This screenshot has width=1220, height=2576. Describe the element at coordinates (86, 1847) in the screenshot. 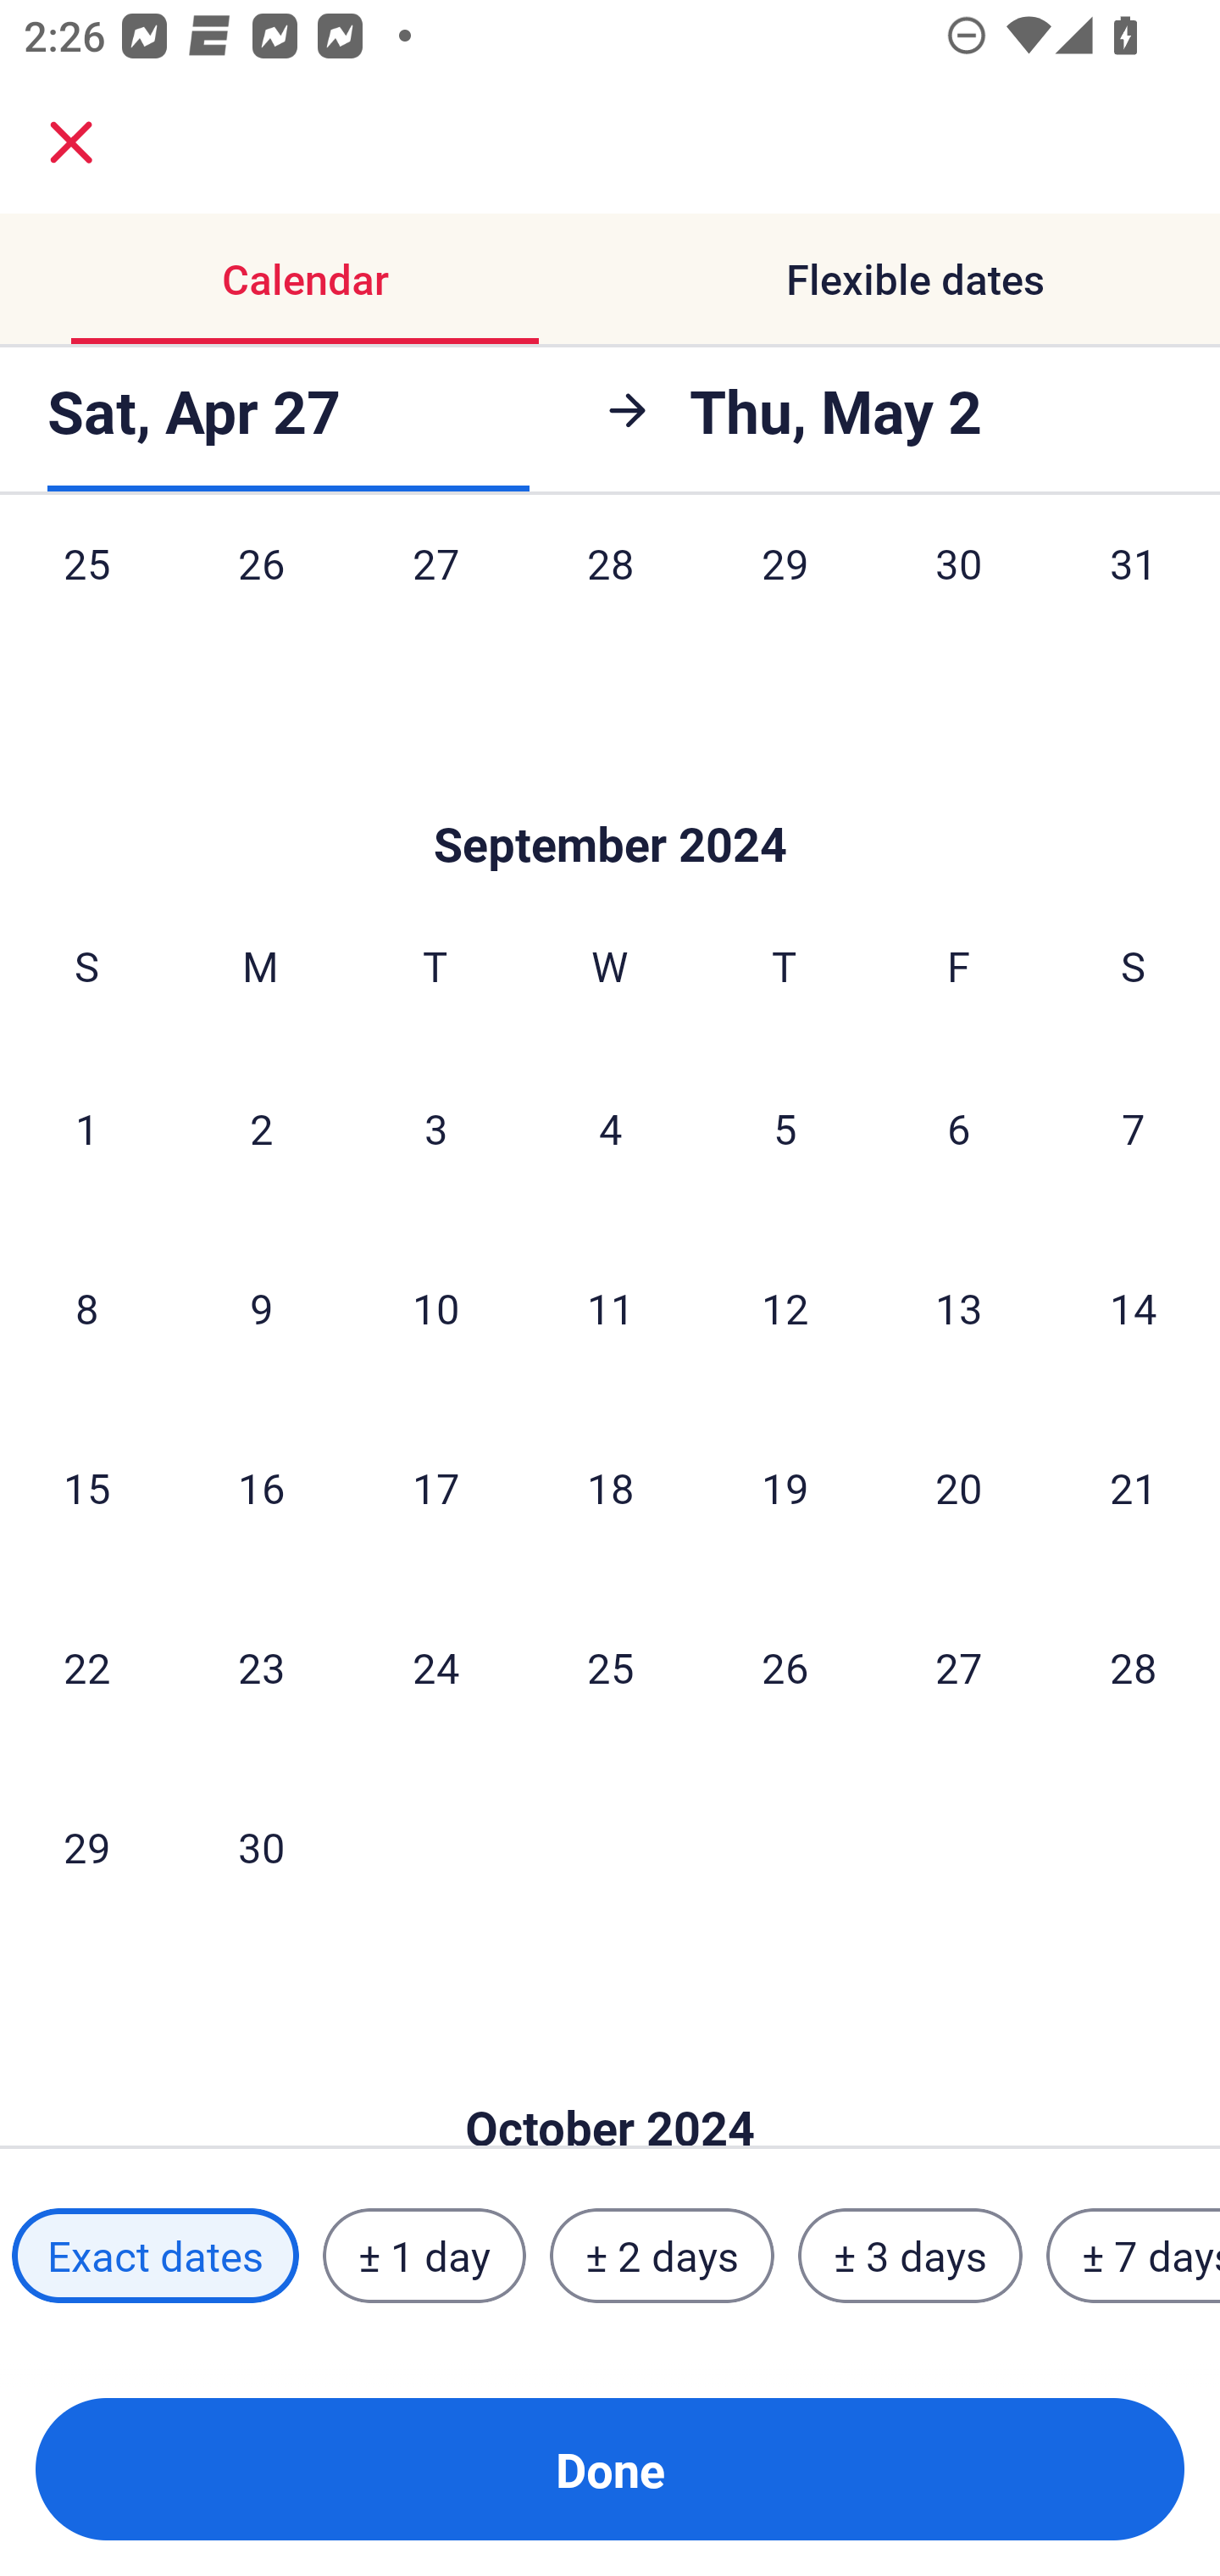

I see `29 Sunday, September 29, 2024` at that location.